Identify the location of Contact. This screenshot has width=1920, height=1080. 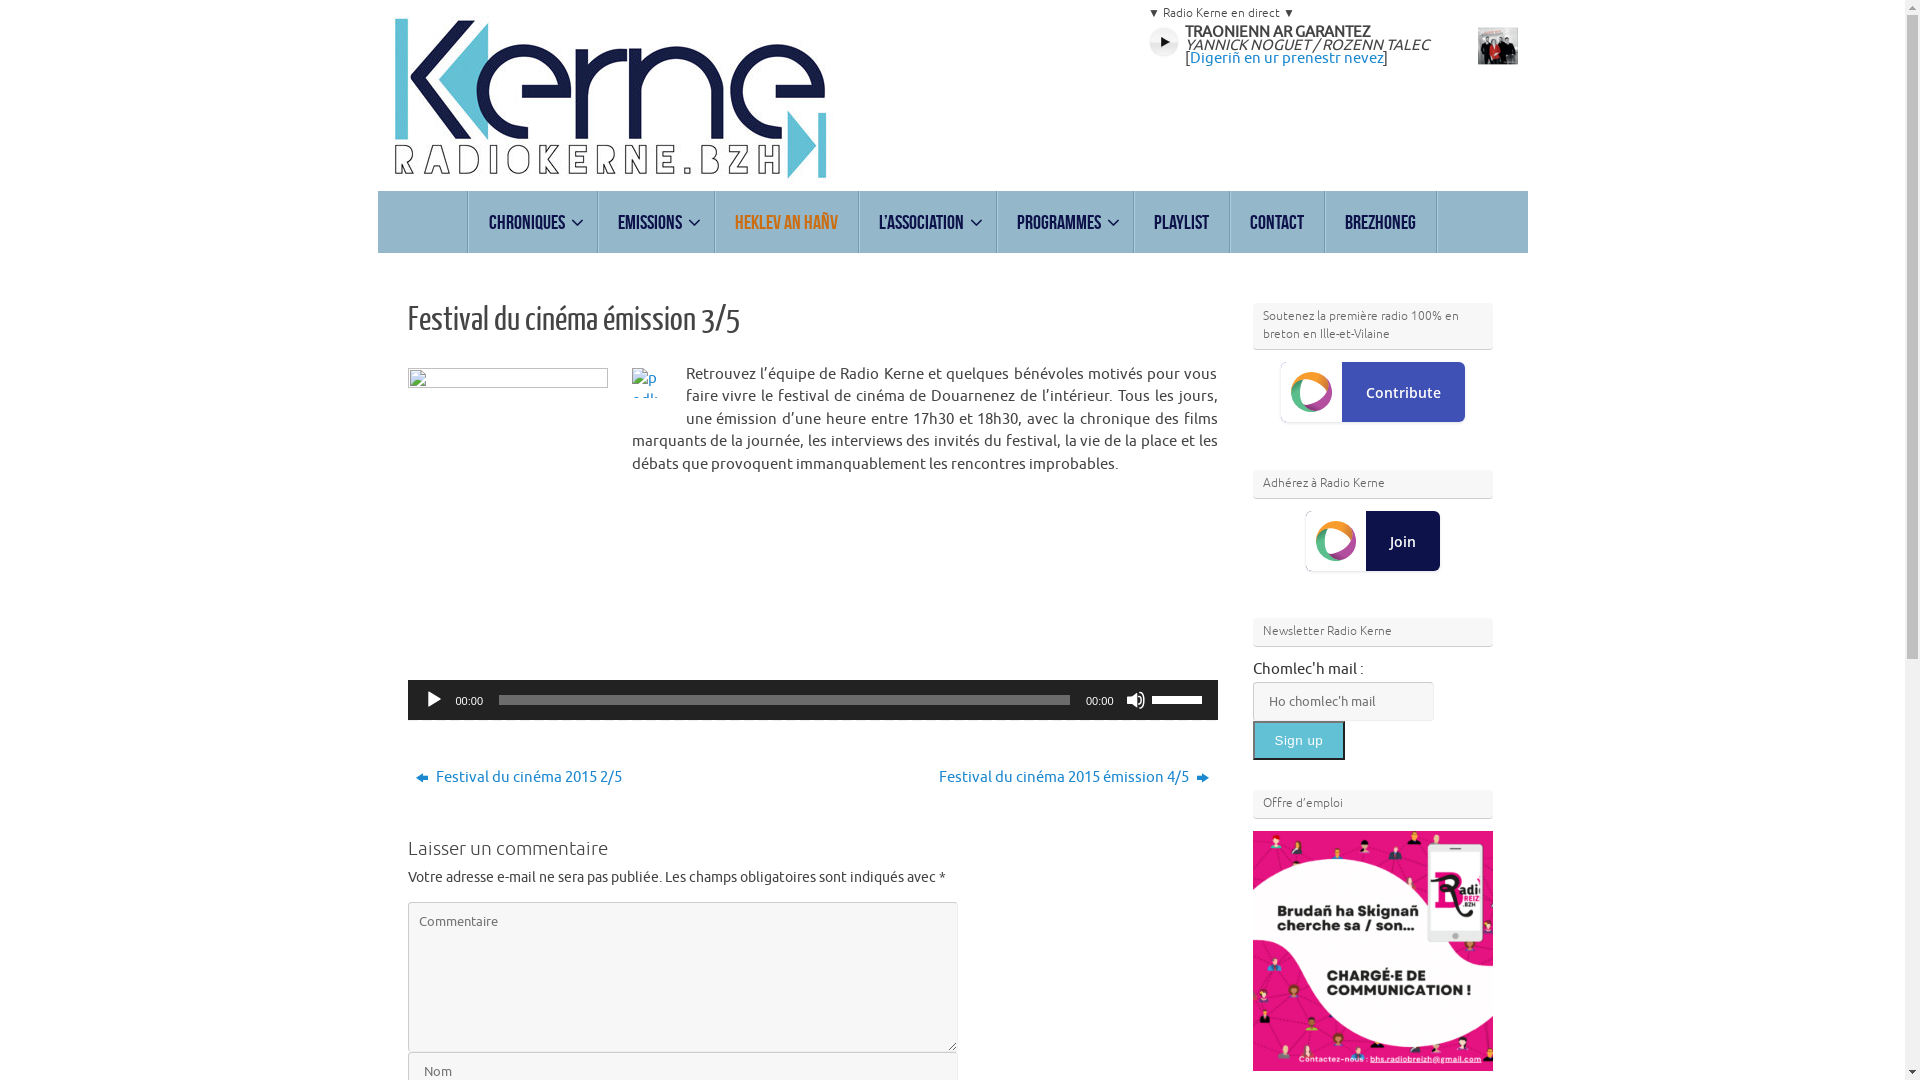
(1278, 222).